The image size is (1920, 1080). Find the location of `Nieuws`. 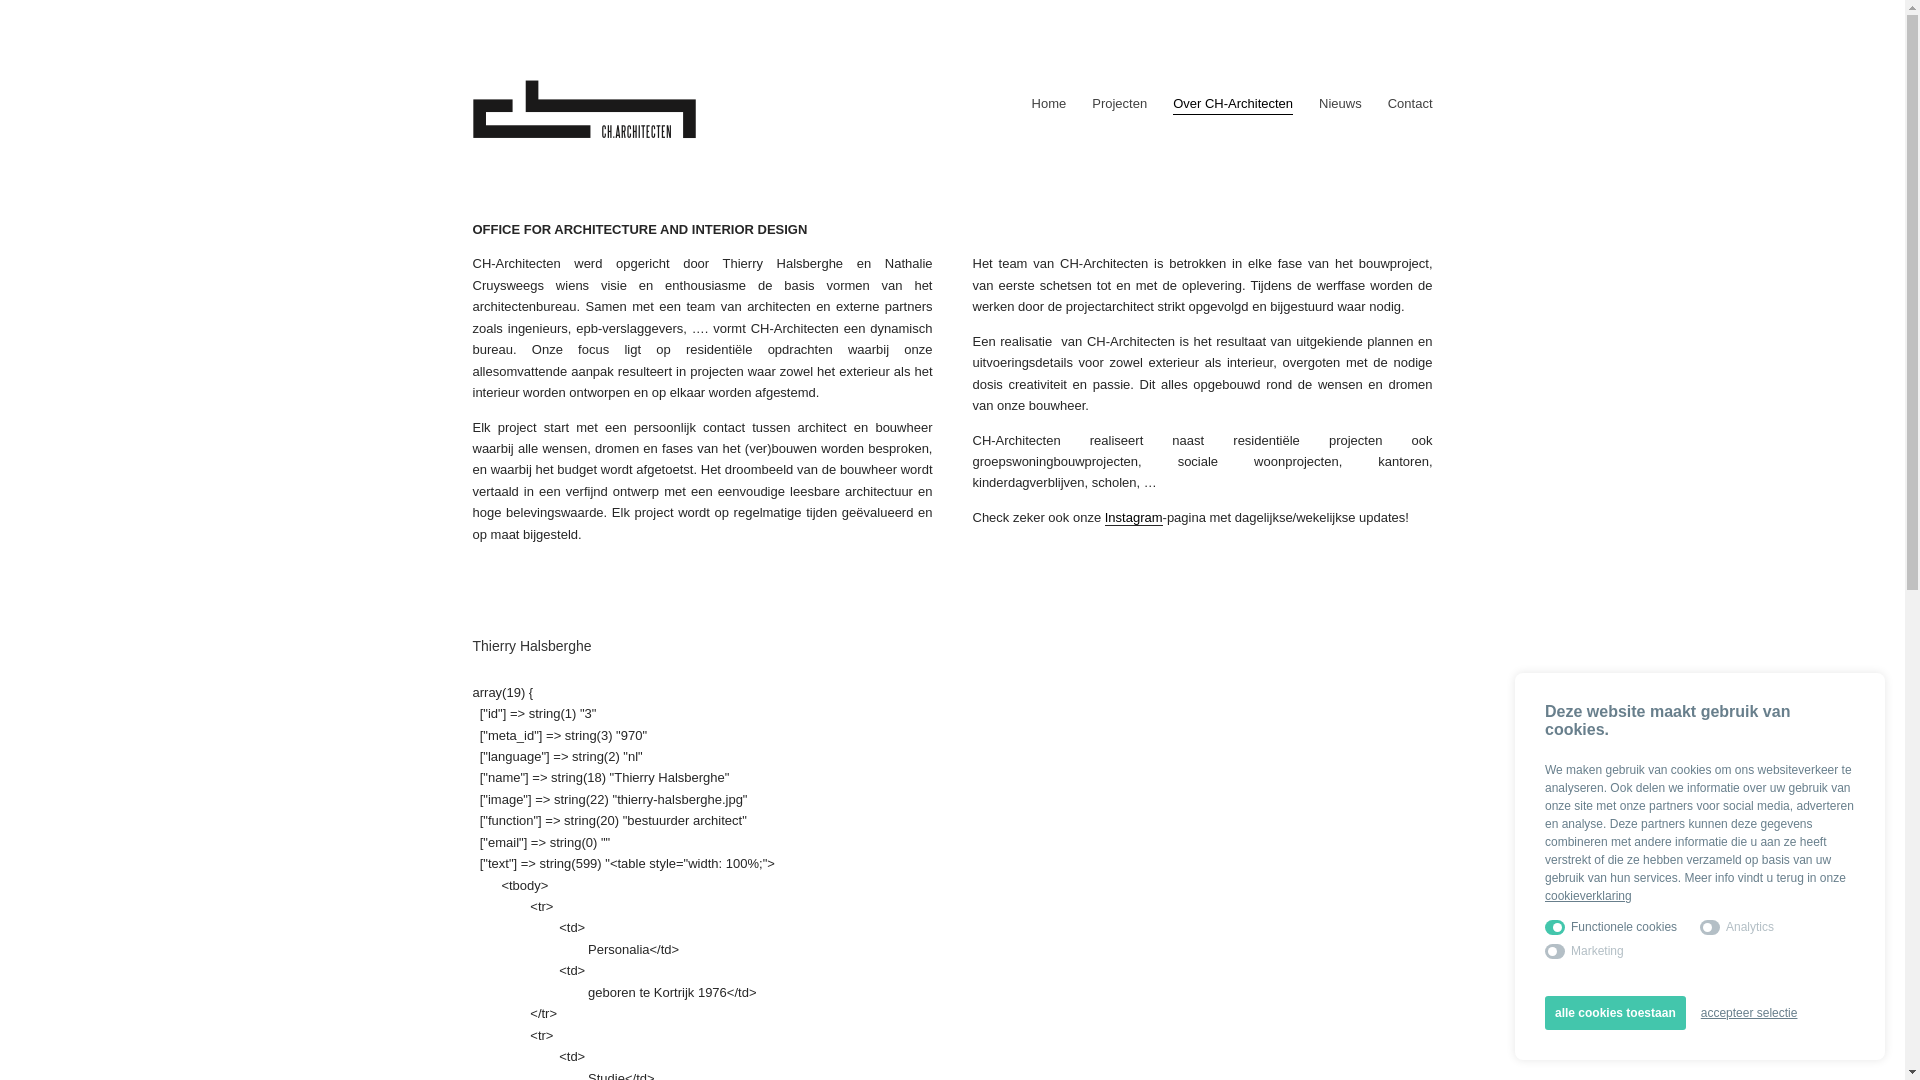

Nieuws is located at coordinates (1340, 104).